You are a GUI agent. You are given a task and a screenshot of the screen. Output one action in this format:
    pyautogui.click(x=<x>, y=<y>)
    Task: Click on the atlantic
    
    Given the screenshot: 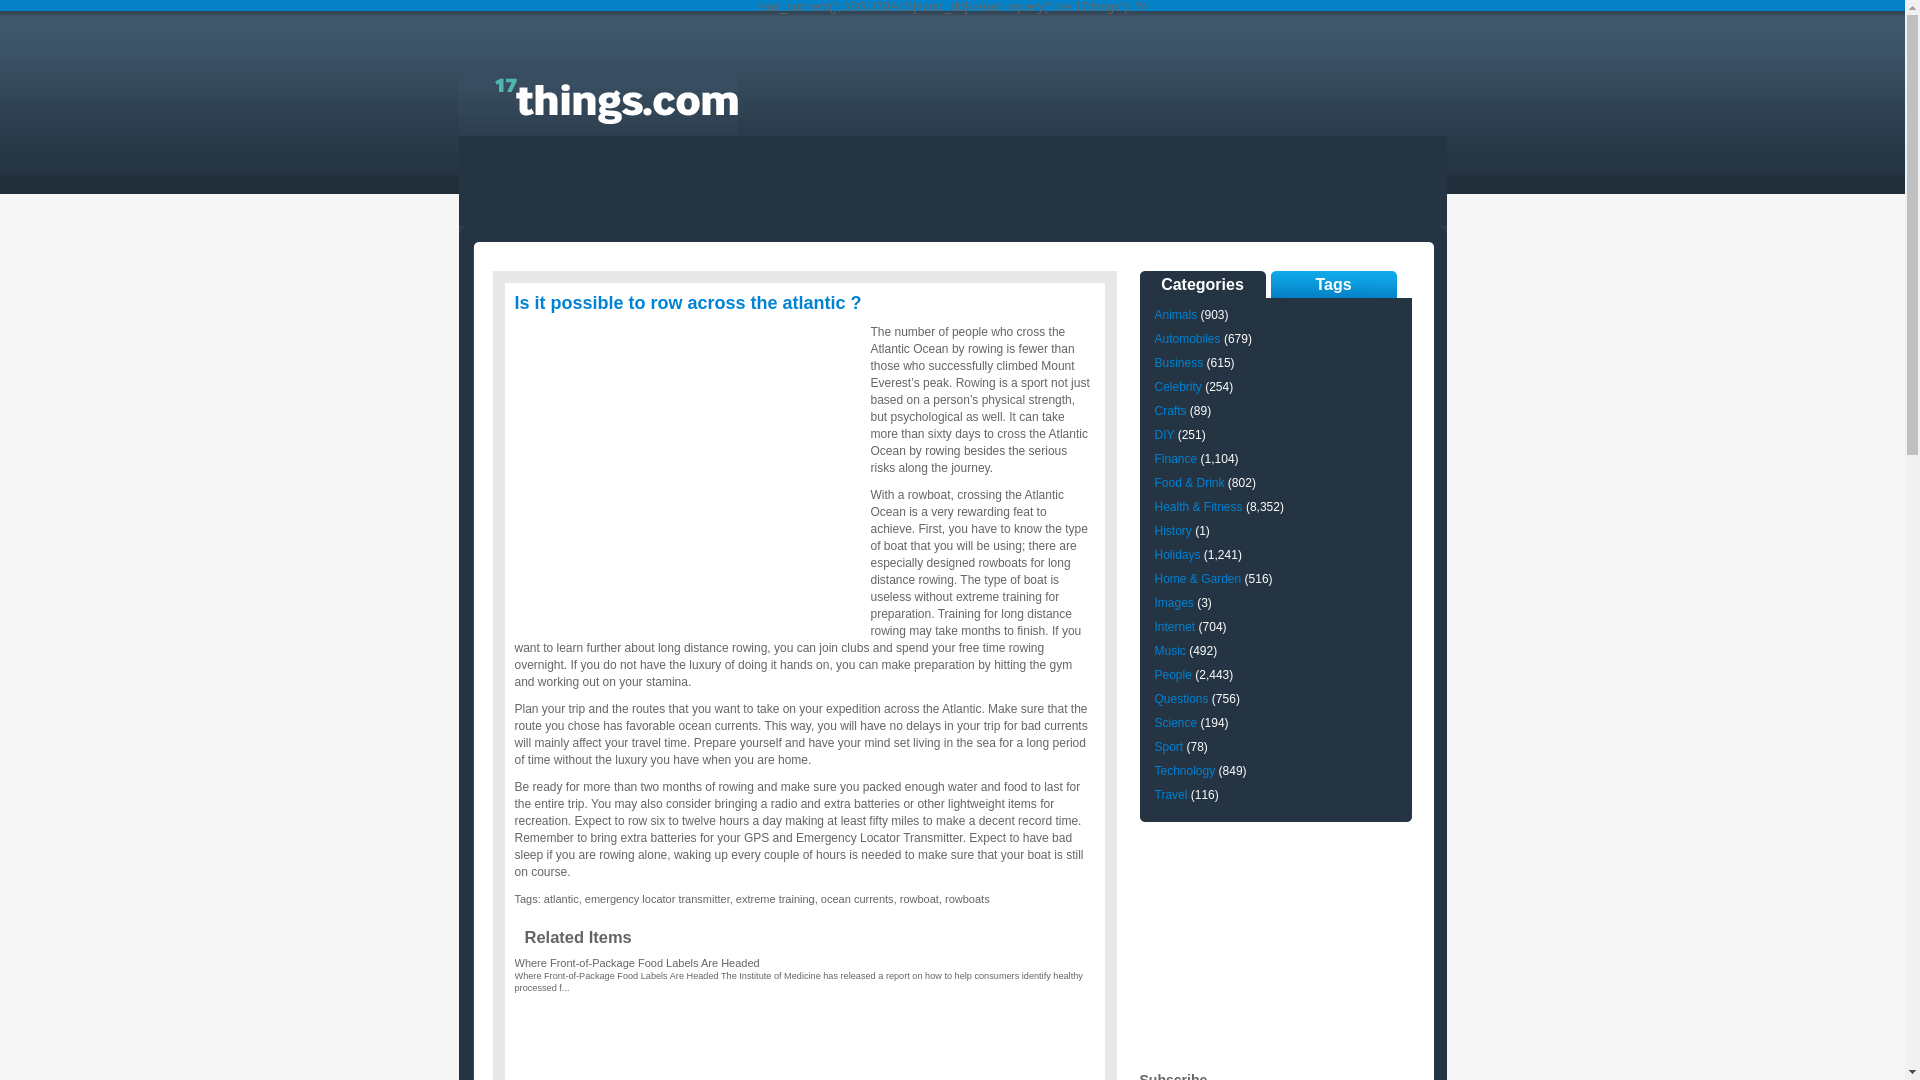 What is the action you would take?
    pyautogui.click(x=562, y=898)
    